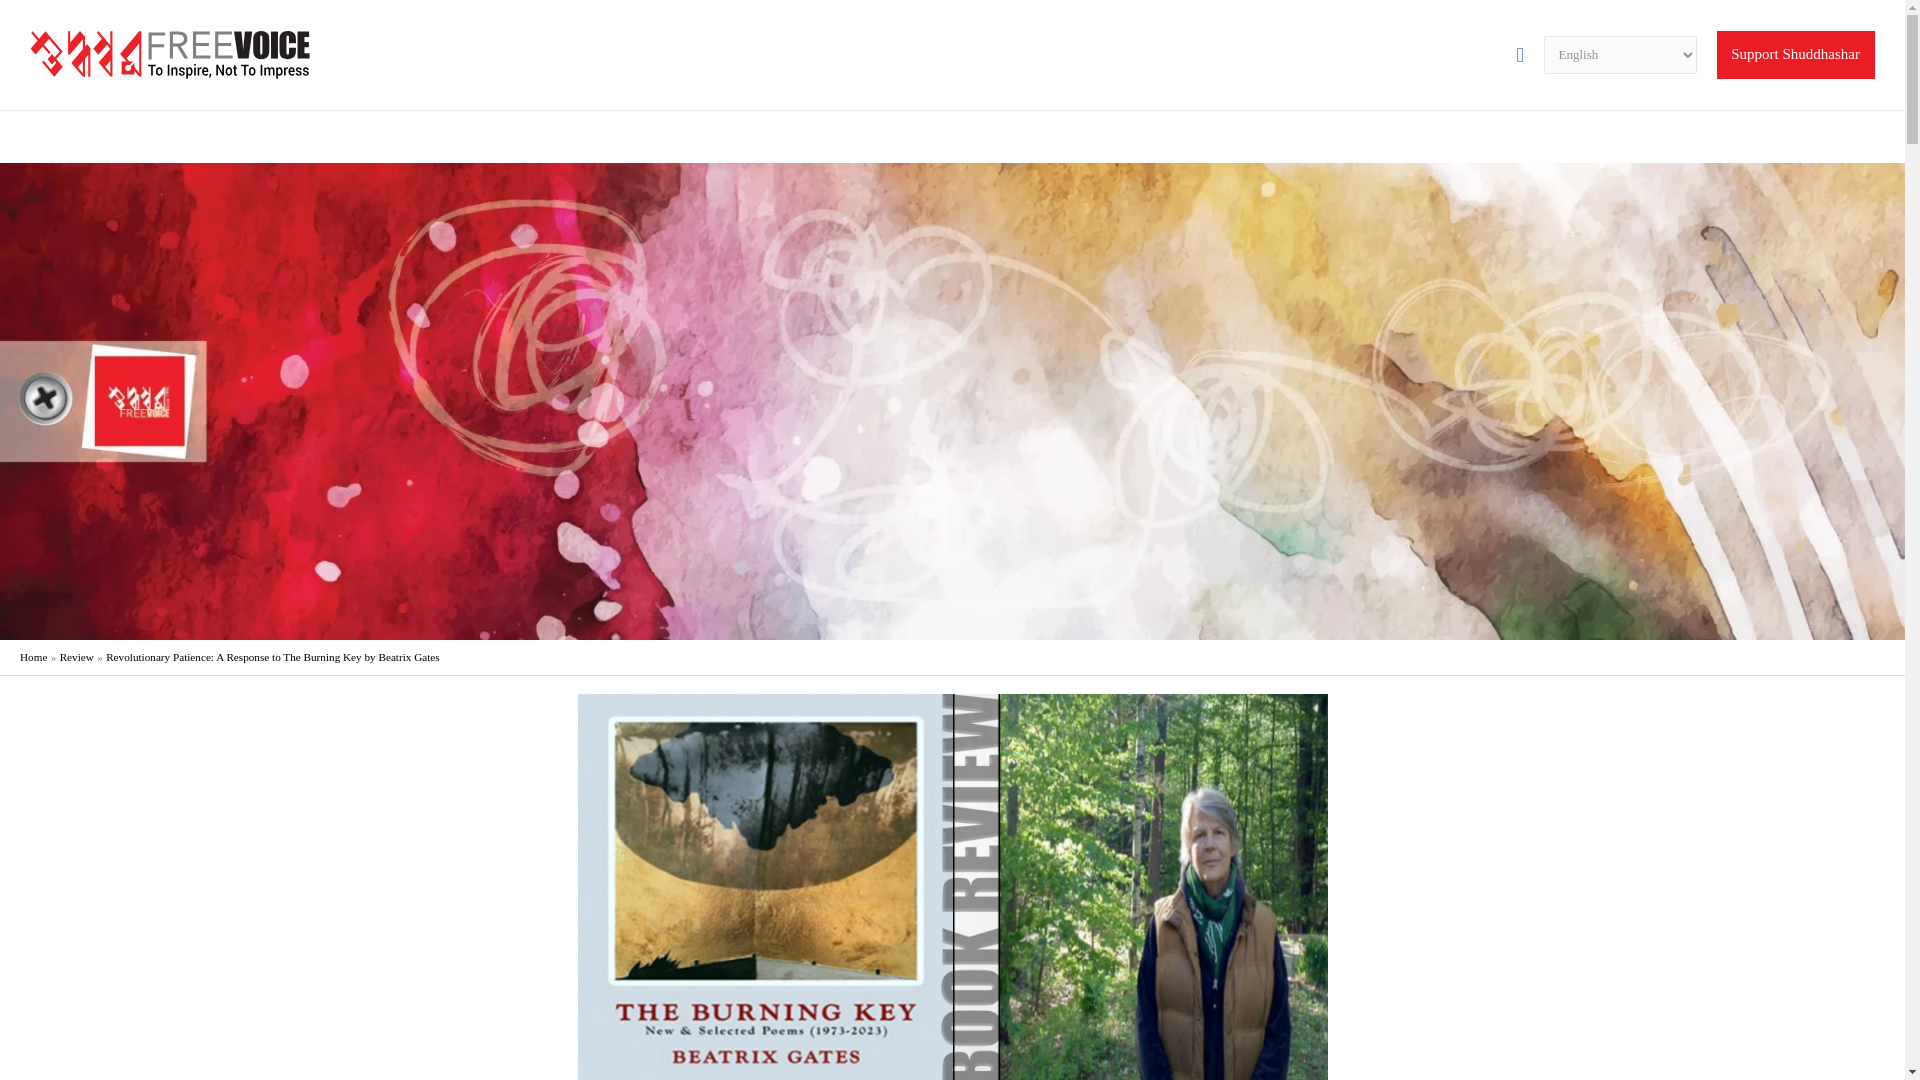 The image size is (1920, 1080). What do you see at coordinates (1796, 54) in the screenshot?
I see `Support Shuddhashar` at bounding box center [1796, 54].